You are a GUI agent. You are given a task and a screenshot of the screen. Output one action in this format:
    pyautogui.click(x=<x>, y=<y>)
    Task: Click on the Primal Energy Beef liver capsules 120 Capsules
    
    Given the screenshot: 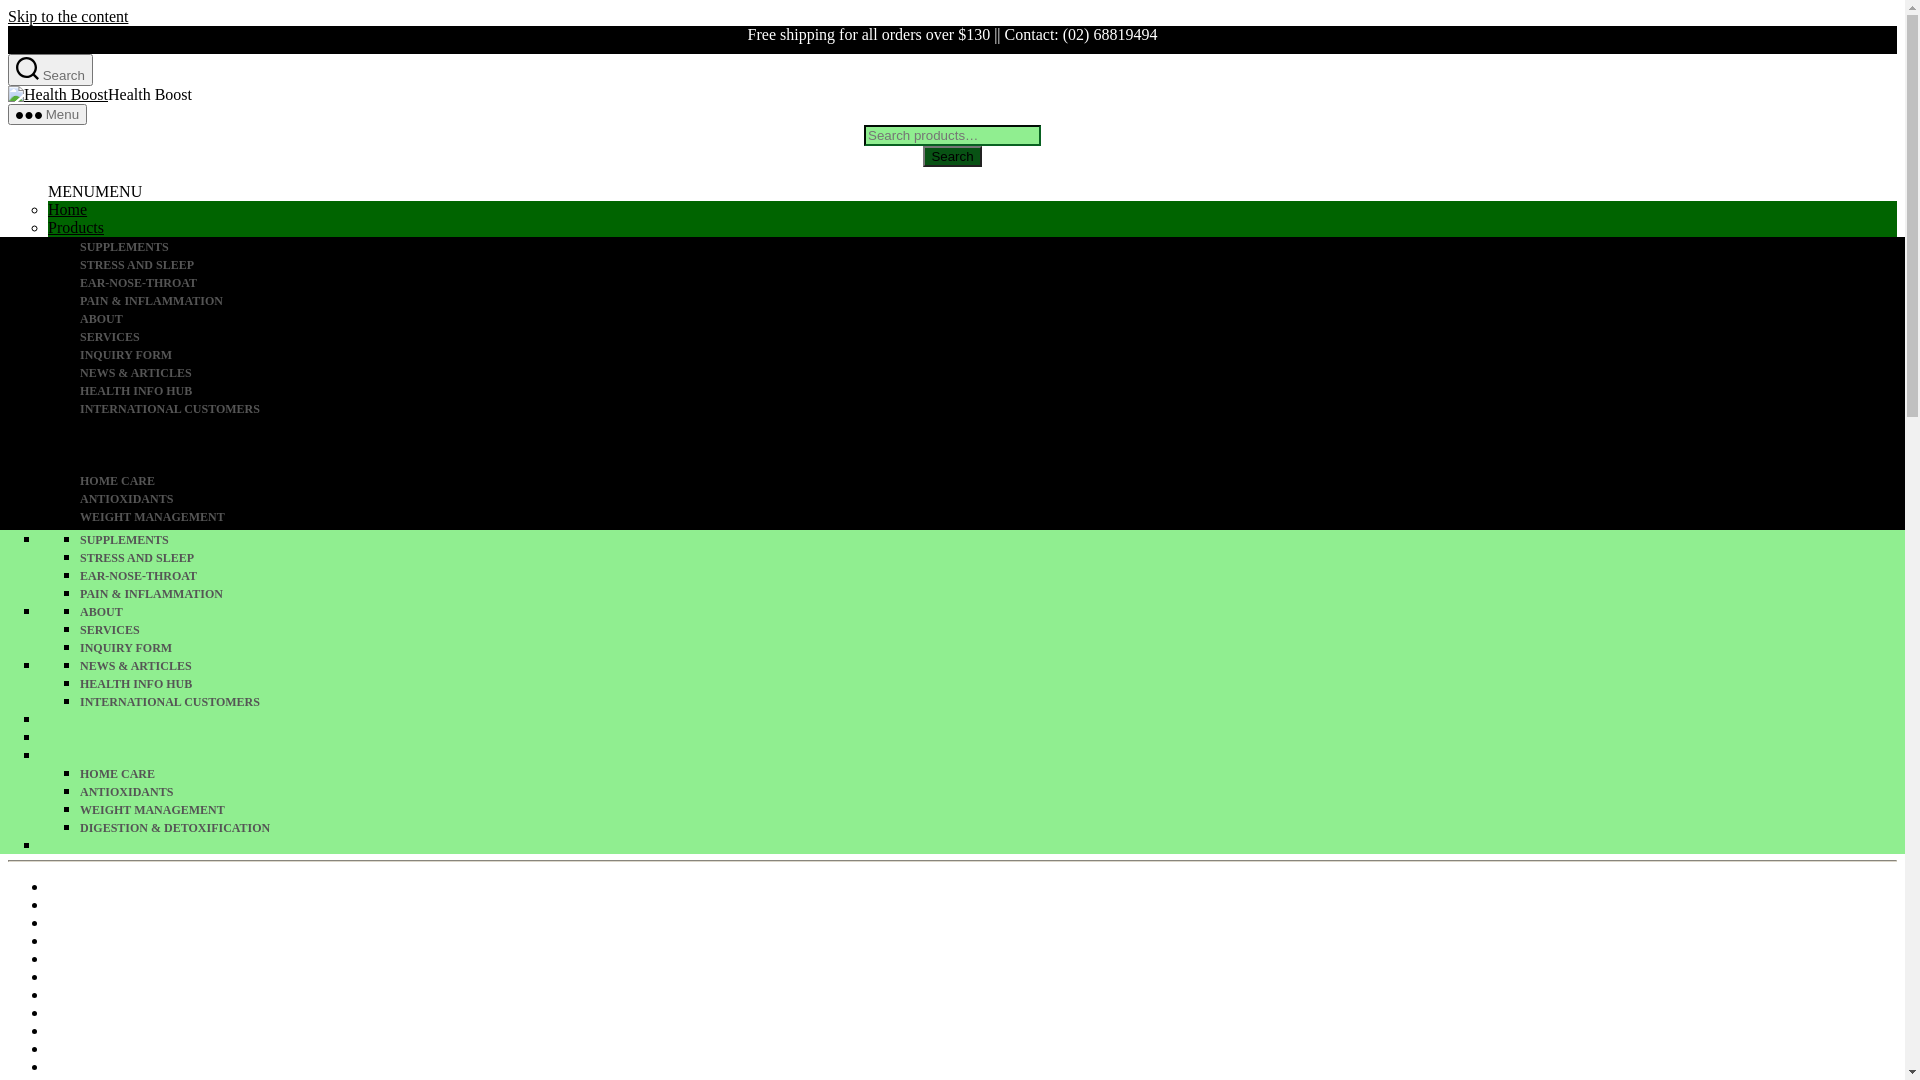 What is the action you would take?
    pyautogui.click(x=202, y=922)
    